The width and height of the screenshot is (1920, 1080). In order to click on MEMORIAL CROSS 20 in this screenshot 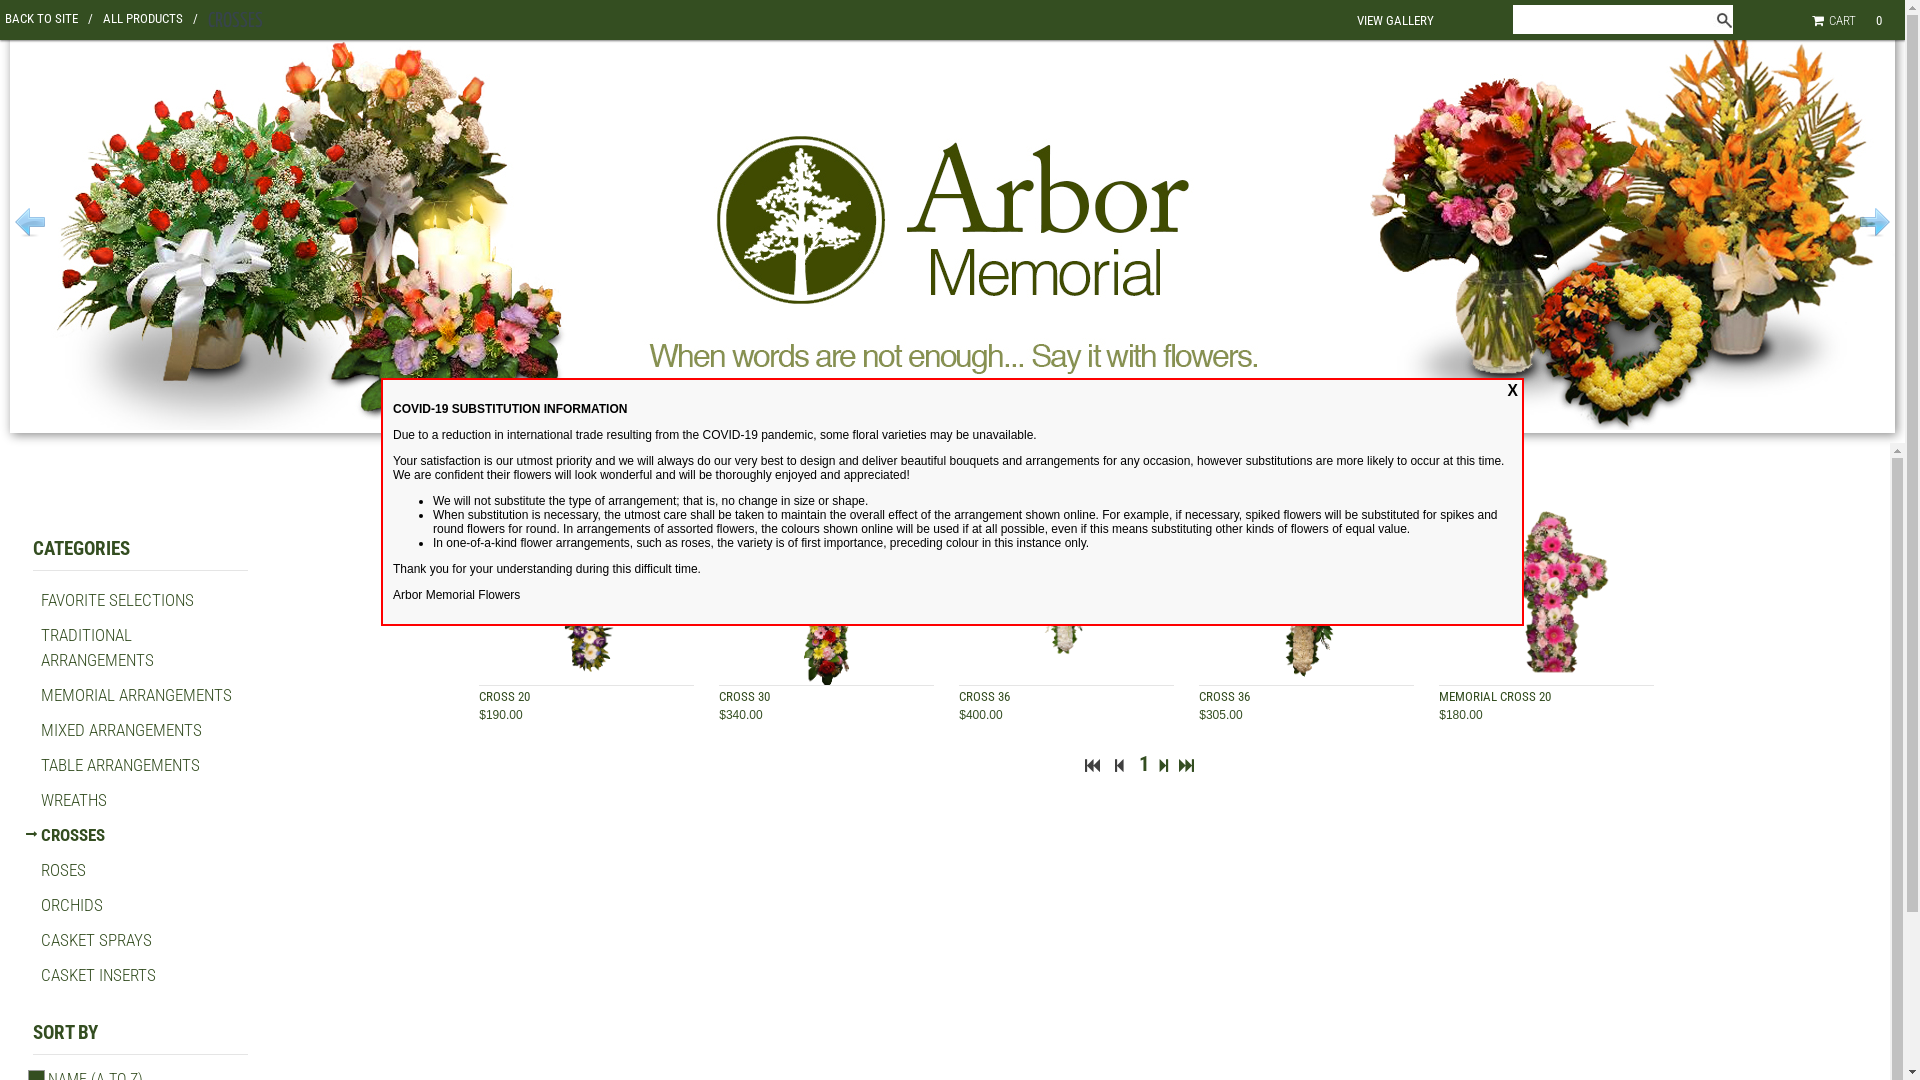, I will do `click(1495, 696)`.